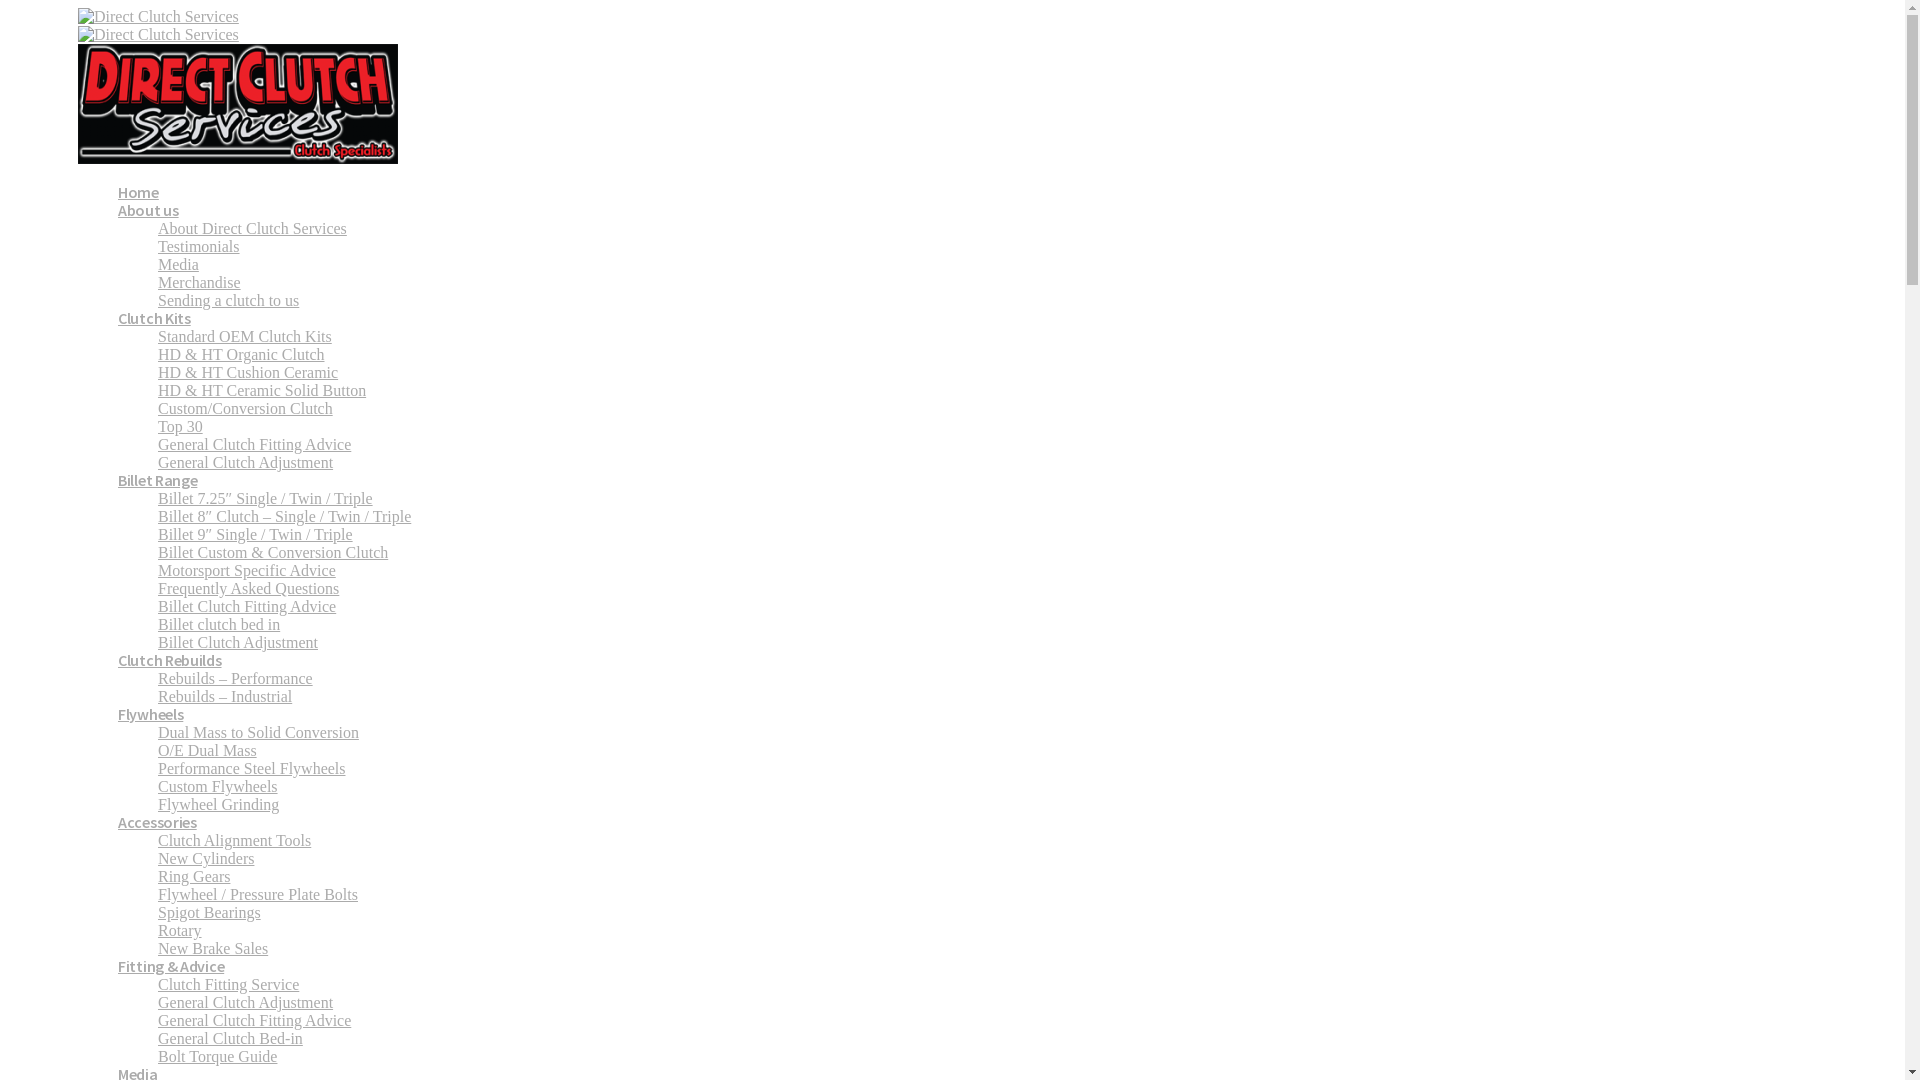 The image size is (1920, 1080). Describe the element at coordinates (170, 660) in the screenshot. I see `Clutch Rebuilds` at that location.